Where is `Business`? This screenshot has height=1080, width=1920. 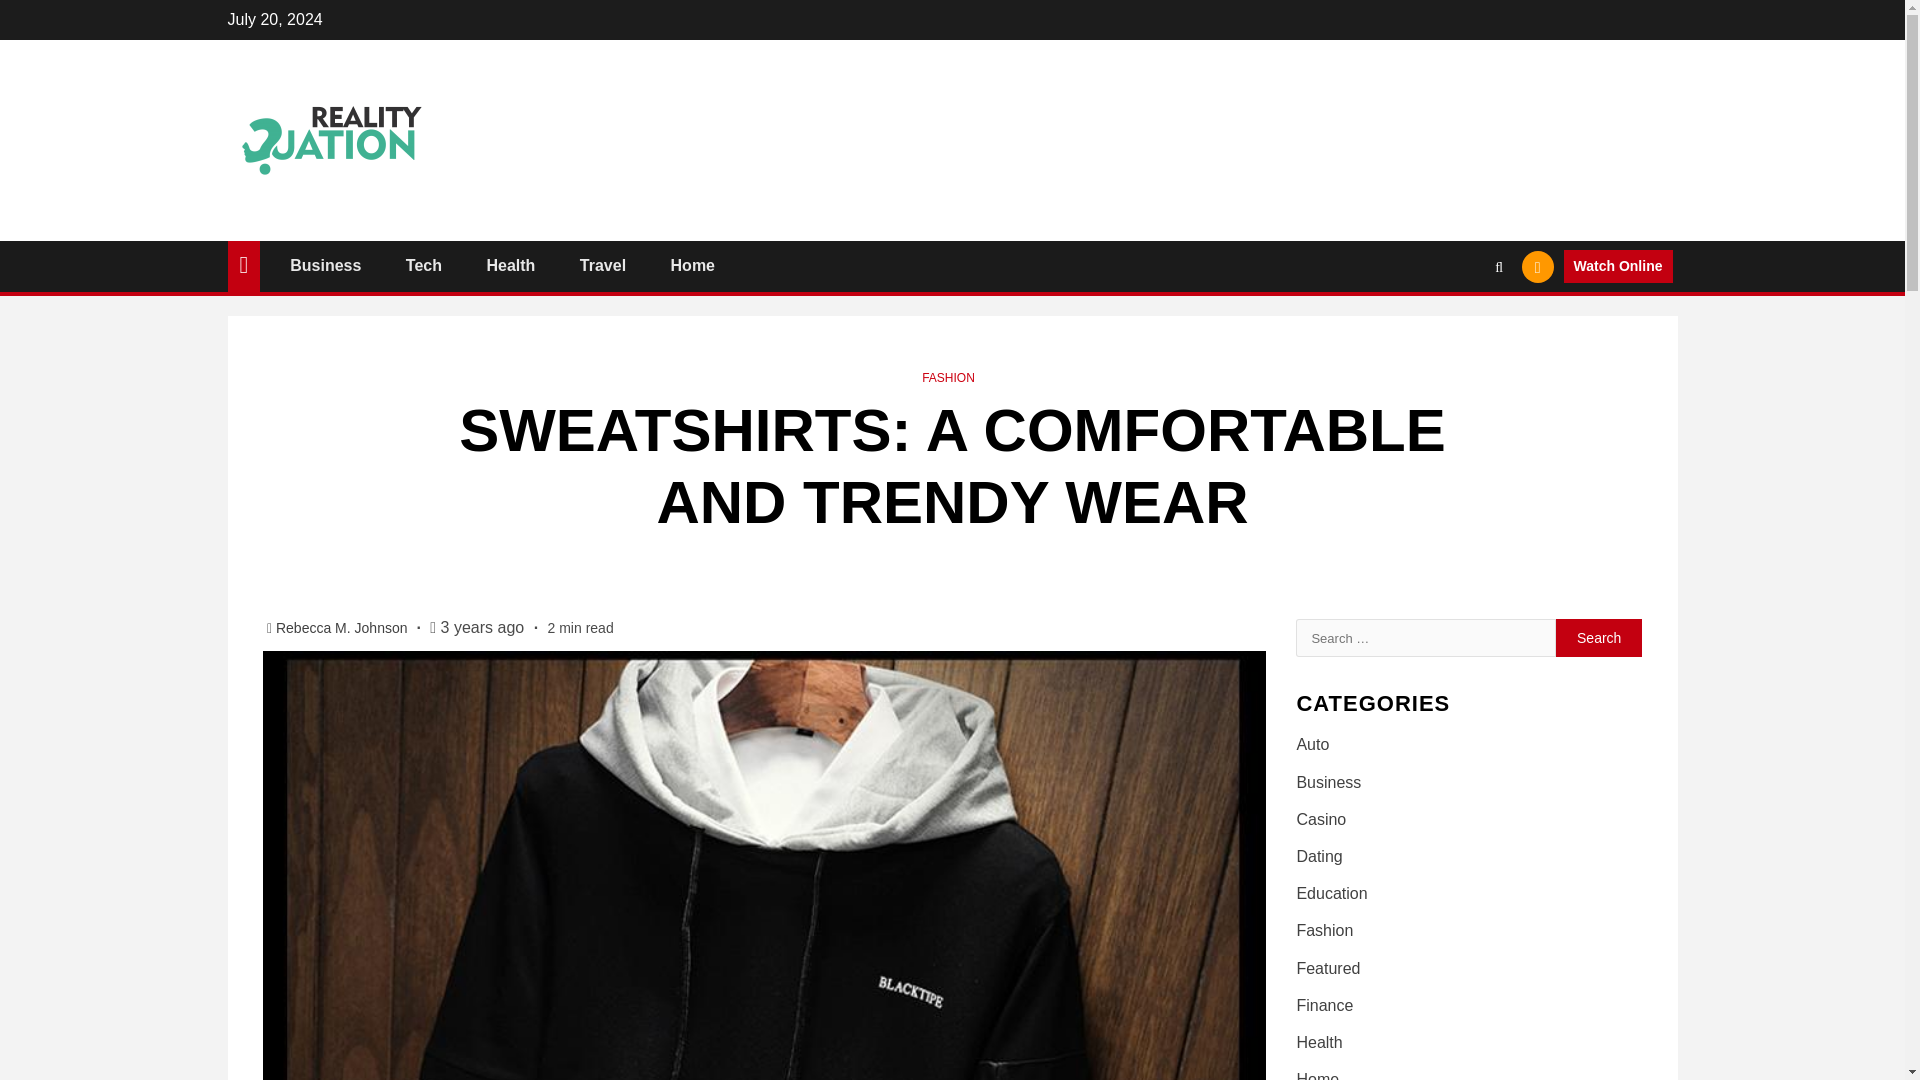
Business is located at coordinates (1328, 781).